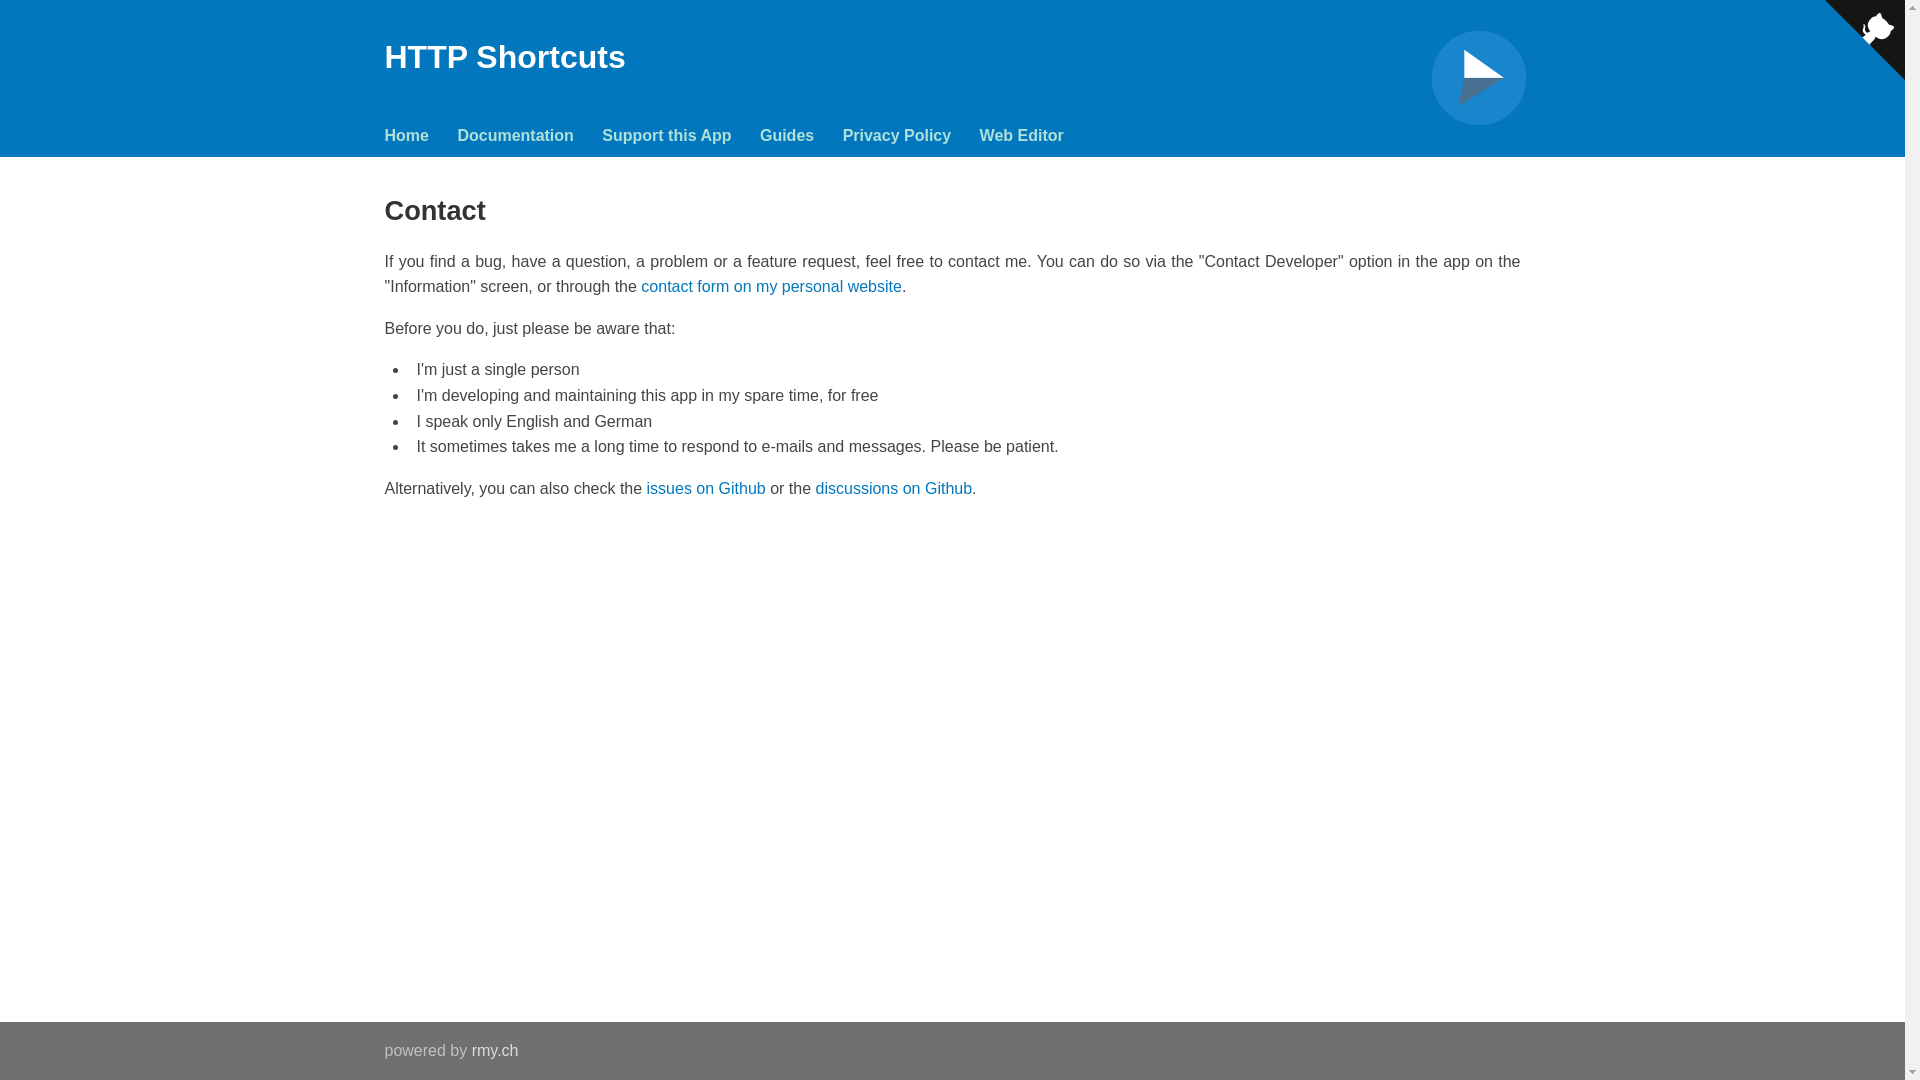 Image resolution: width=1920 pixels, height=1080 pixels. Describe the element at coordinates (897, 135) in the screenshot. I see `Privacy Policy` at that location.